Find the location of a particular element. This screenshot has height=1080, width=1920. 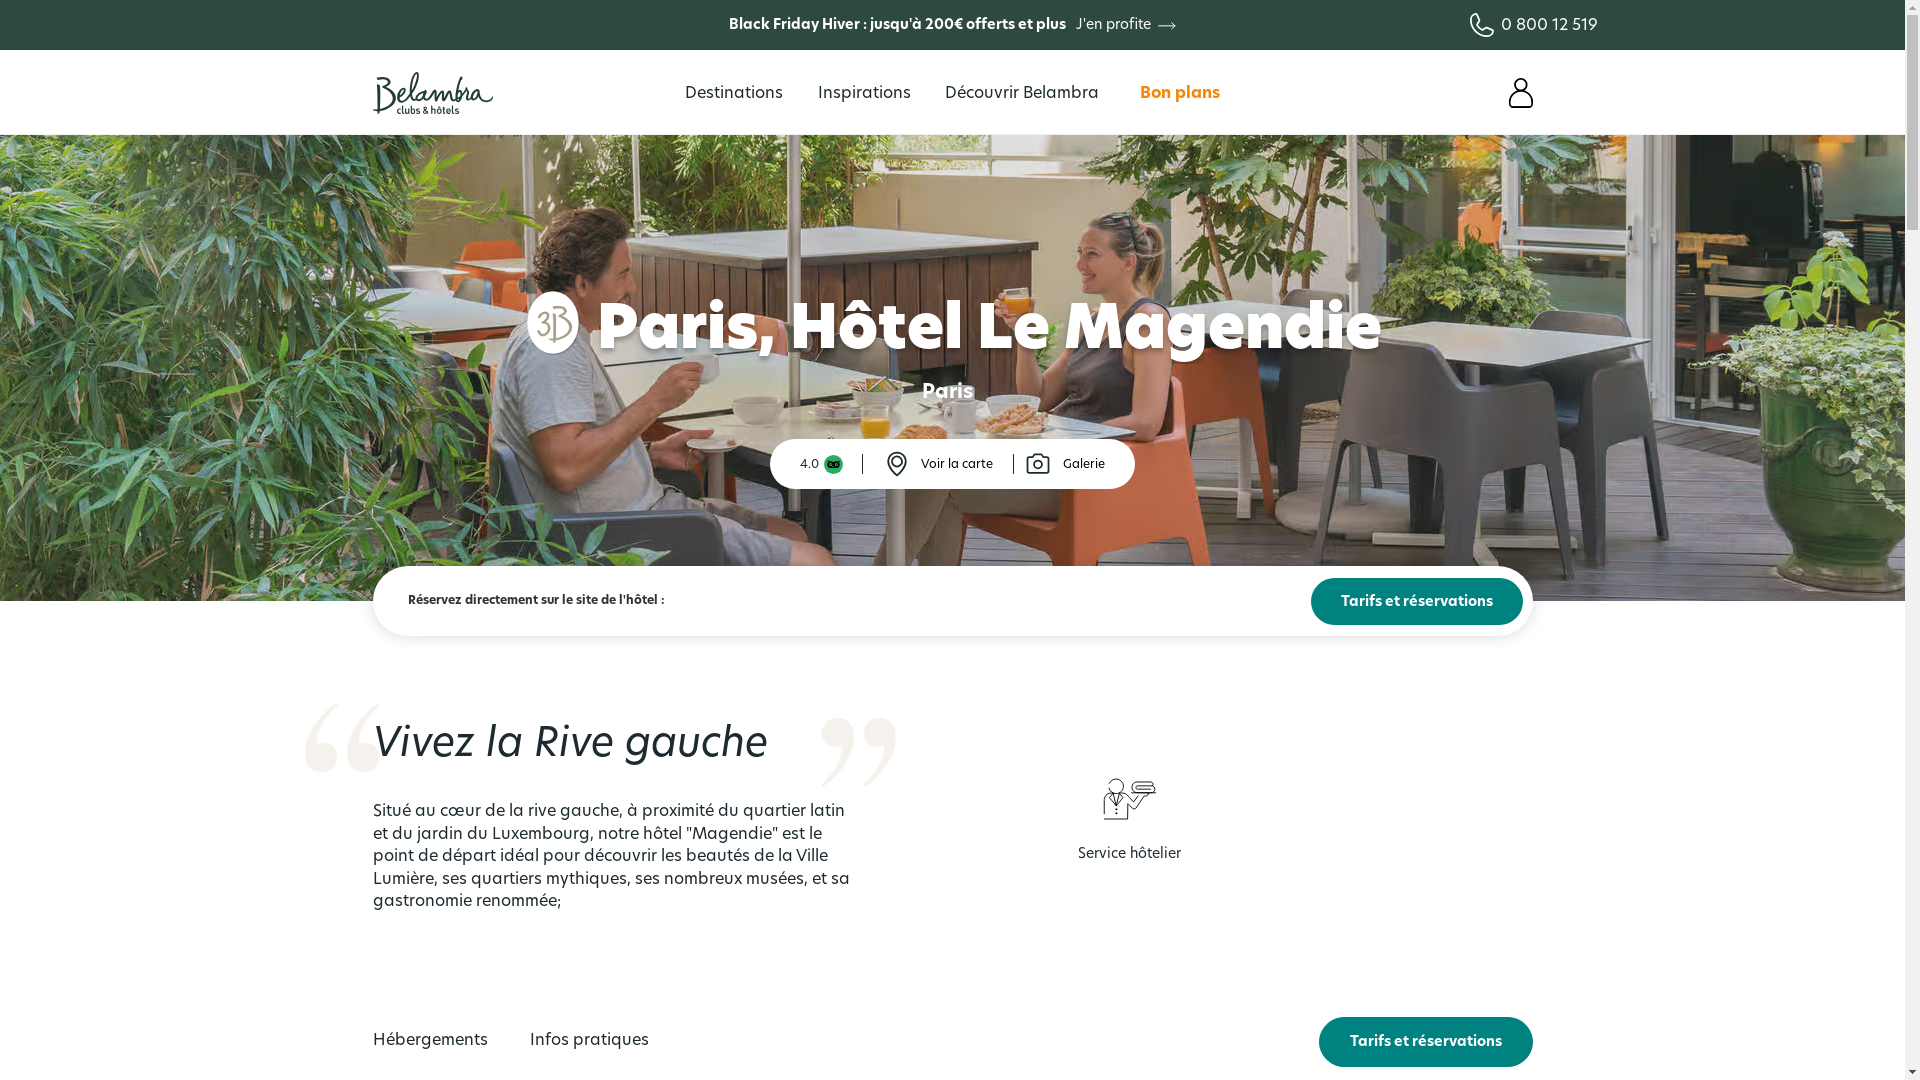

J'en profite is located at coordinates (1122, 25).